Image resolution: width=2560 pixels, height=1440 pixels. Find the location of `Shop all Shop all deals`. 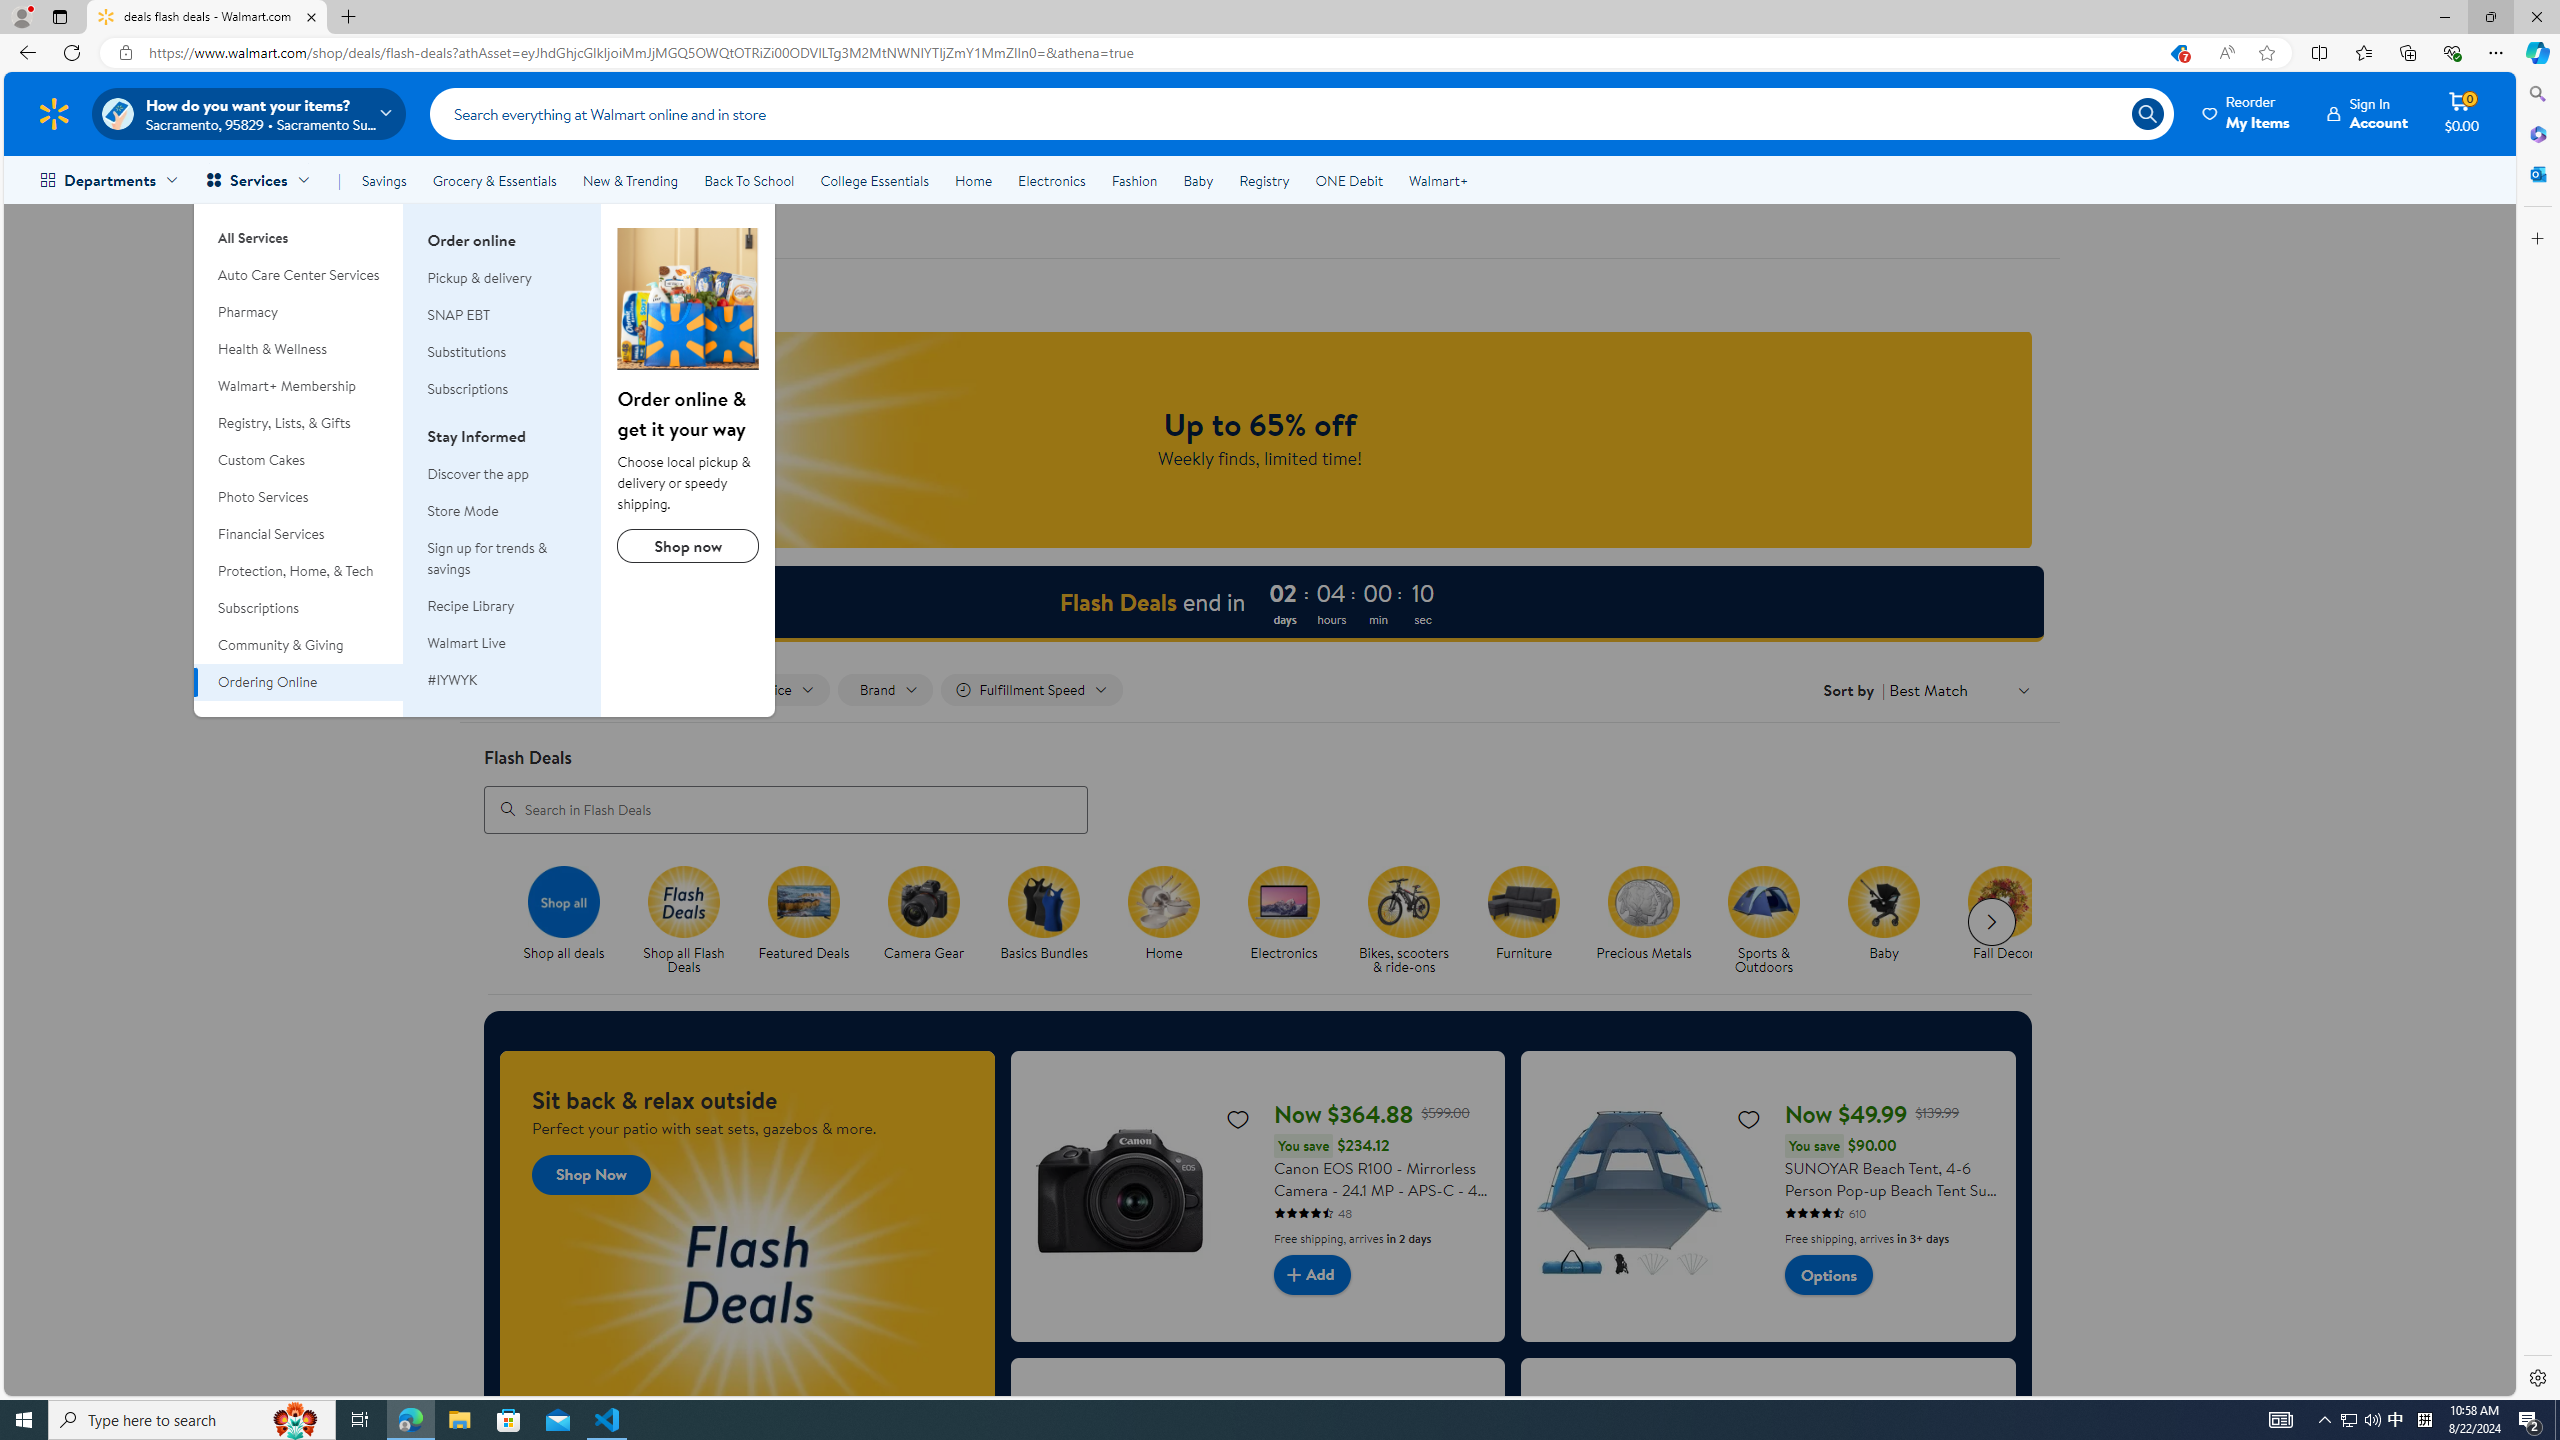

Shop all Shop all deals is located at coordinates (564, 914).